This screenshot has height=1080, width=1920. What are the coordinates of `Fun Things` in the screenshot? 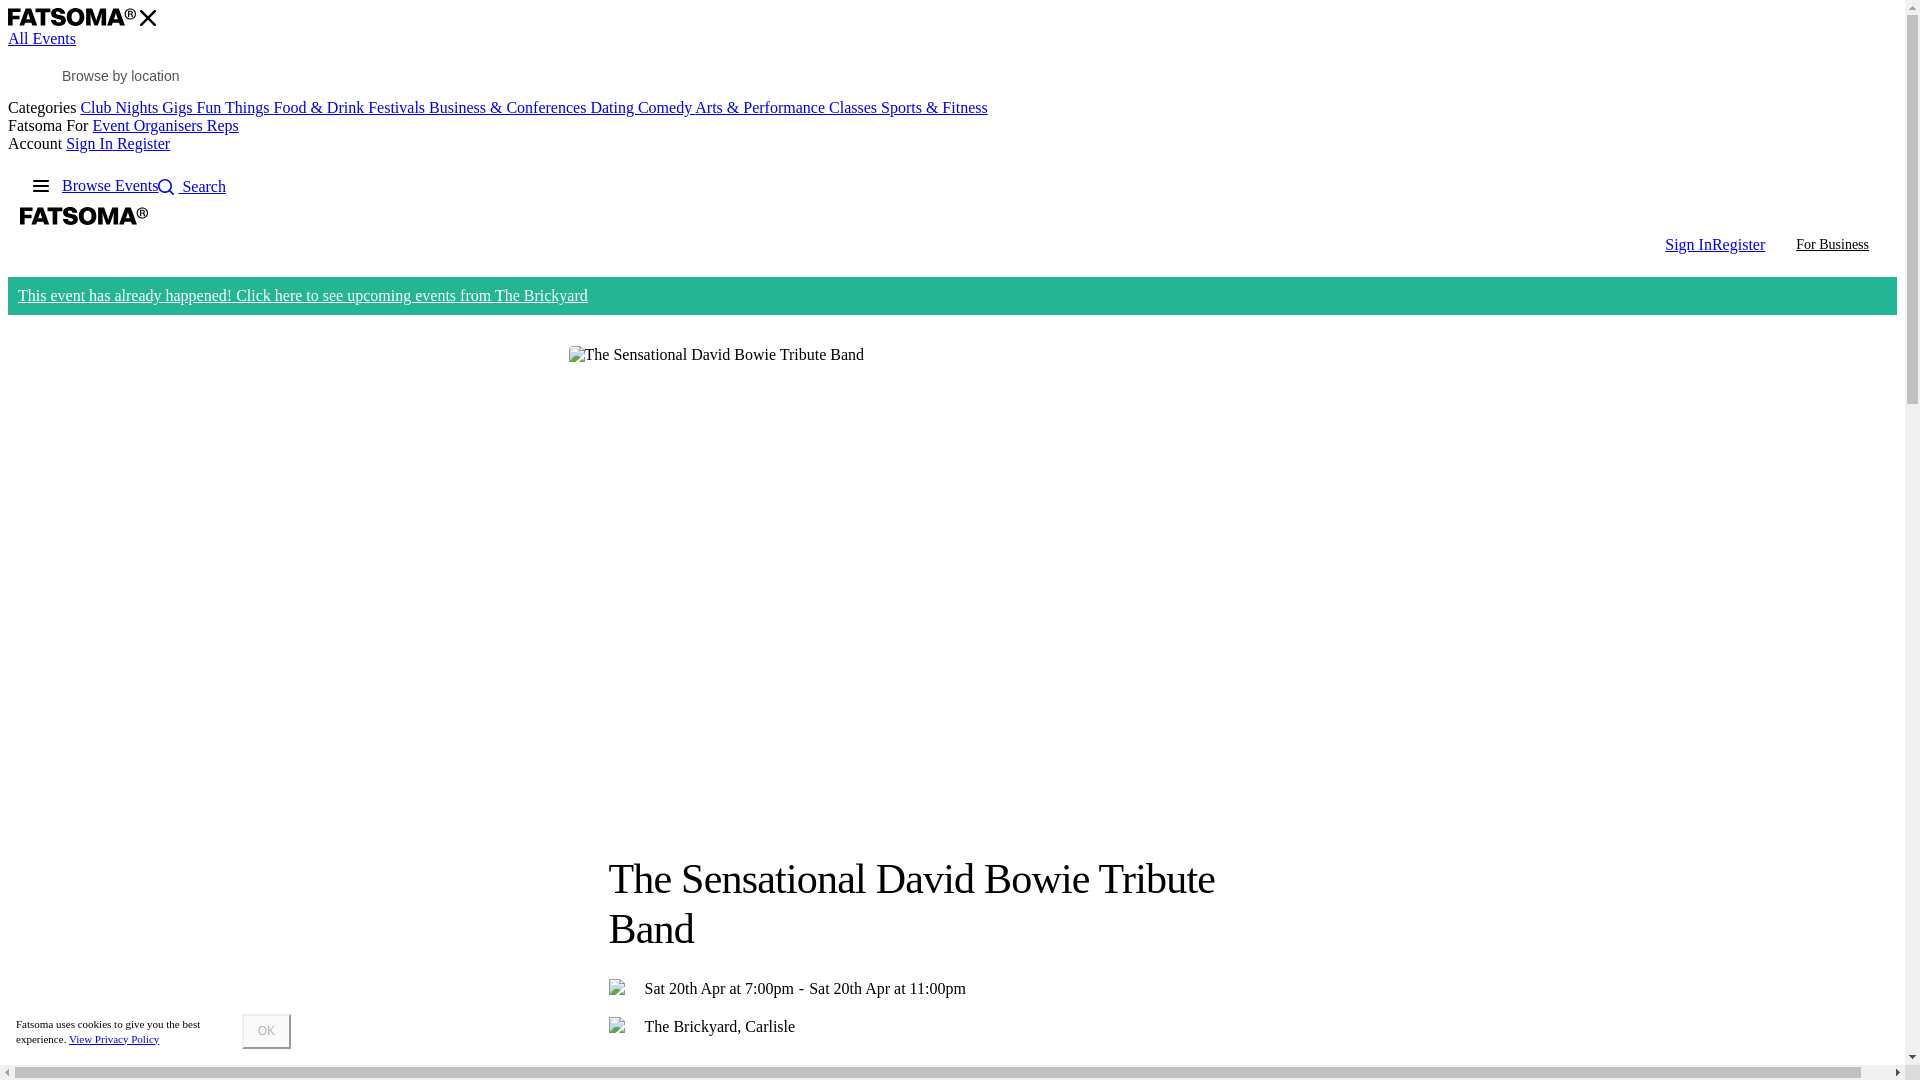 It's located at (234, 107).